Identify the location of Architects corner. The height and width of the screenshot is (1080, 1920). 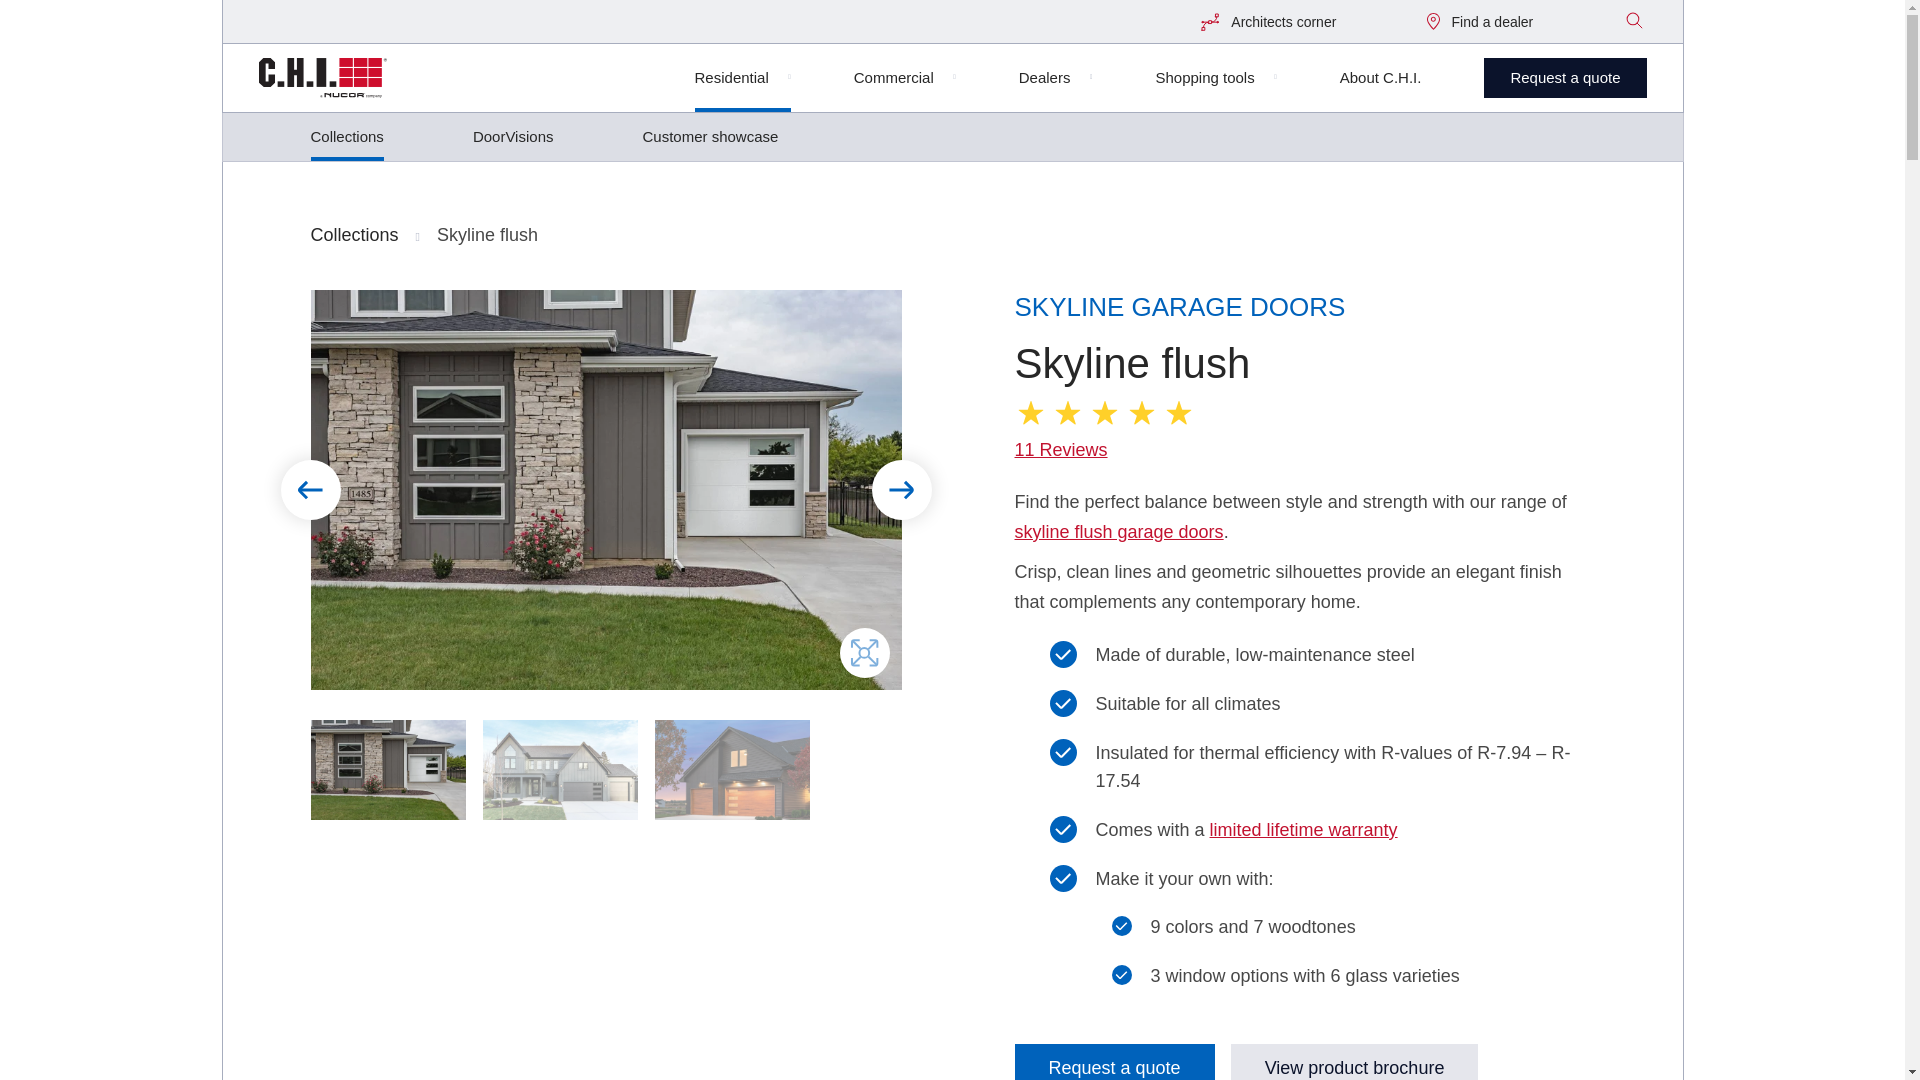
(1268, 22).